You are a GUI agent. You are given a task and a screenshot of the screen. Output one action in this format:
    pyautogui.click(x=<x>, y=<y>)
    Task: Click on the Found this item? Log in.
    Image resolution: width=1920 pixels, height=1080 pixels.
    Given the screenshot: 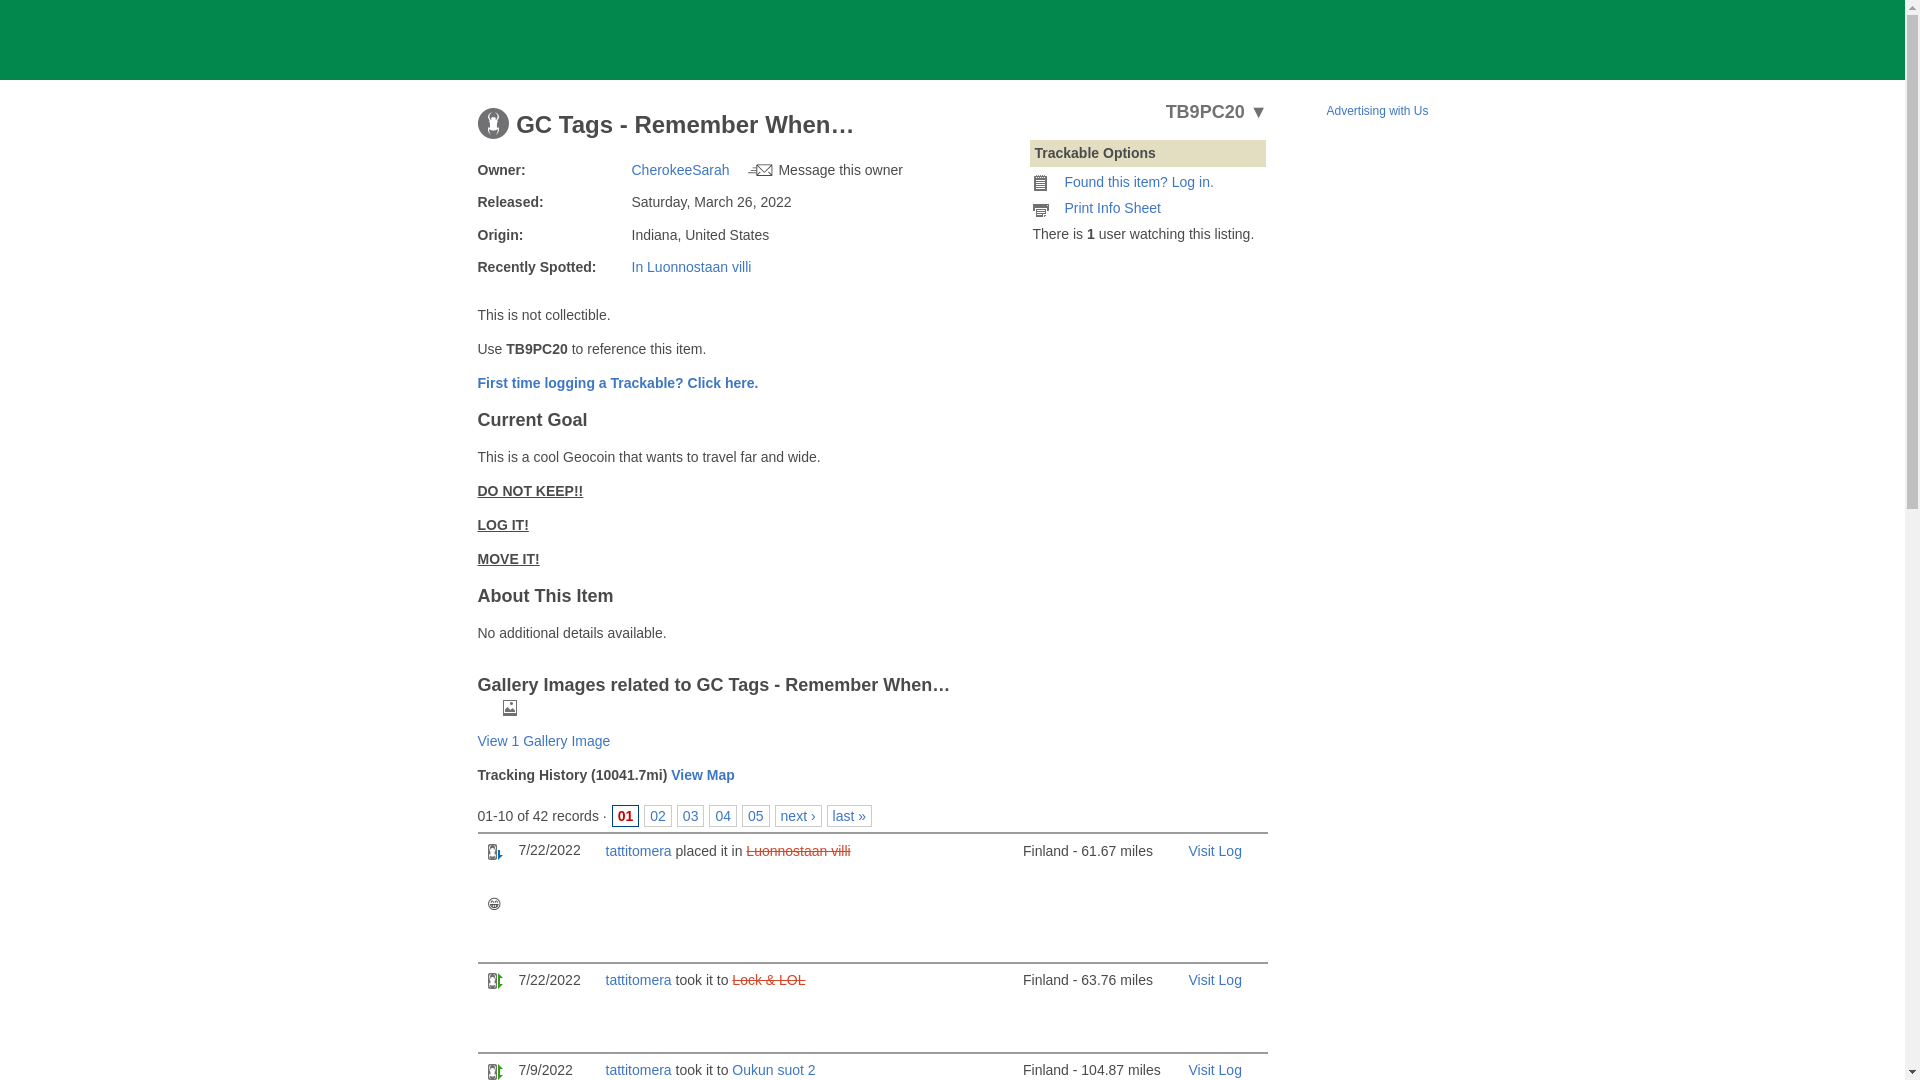 What is the action you would take?
    pyautogui.click(x=1138, y=182)
    